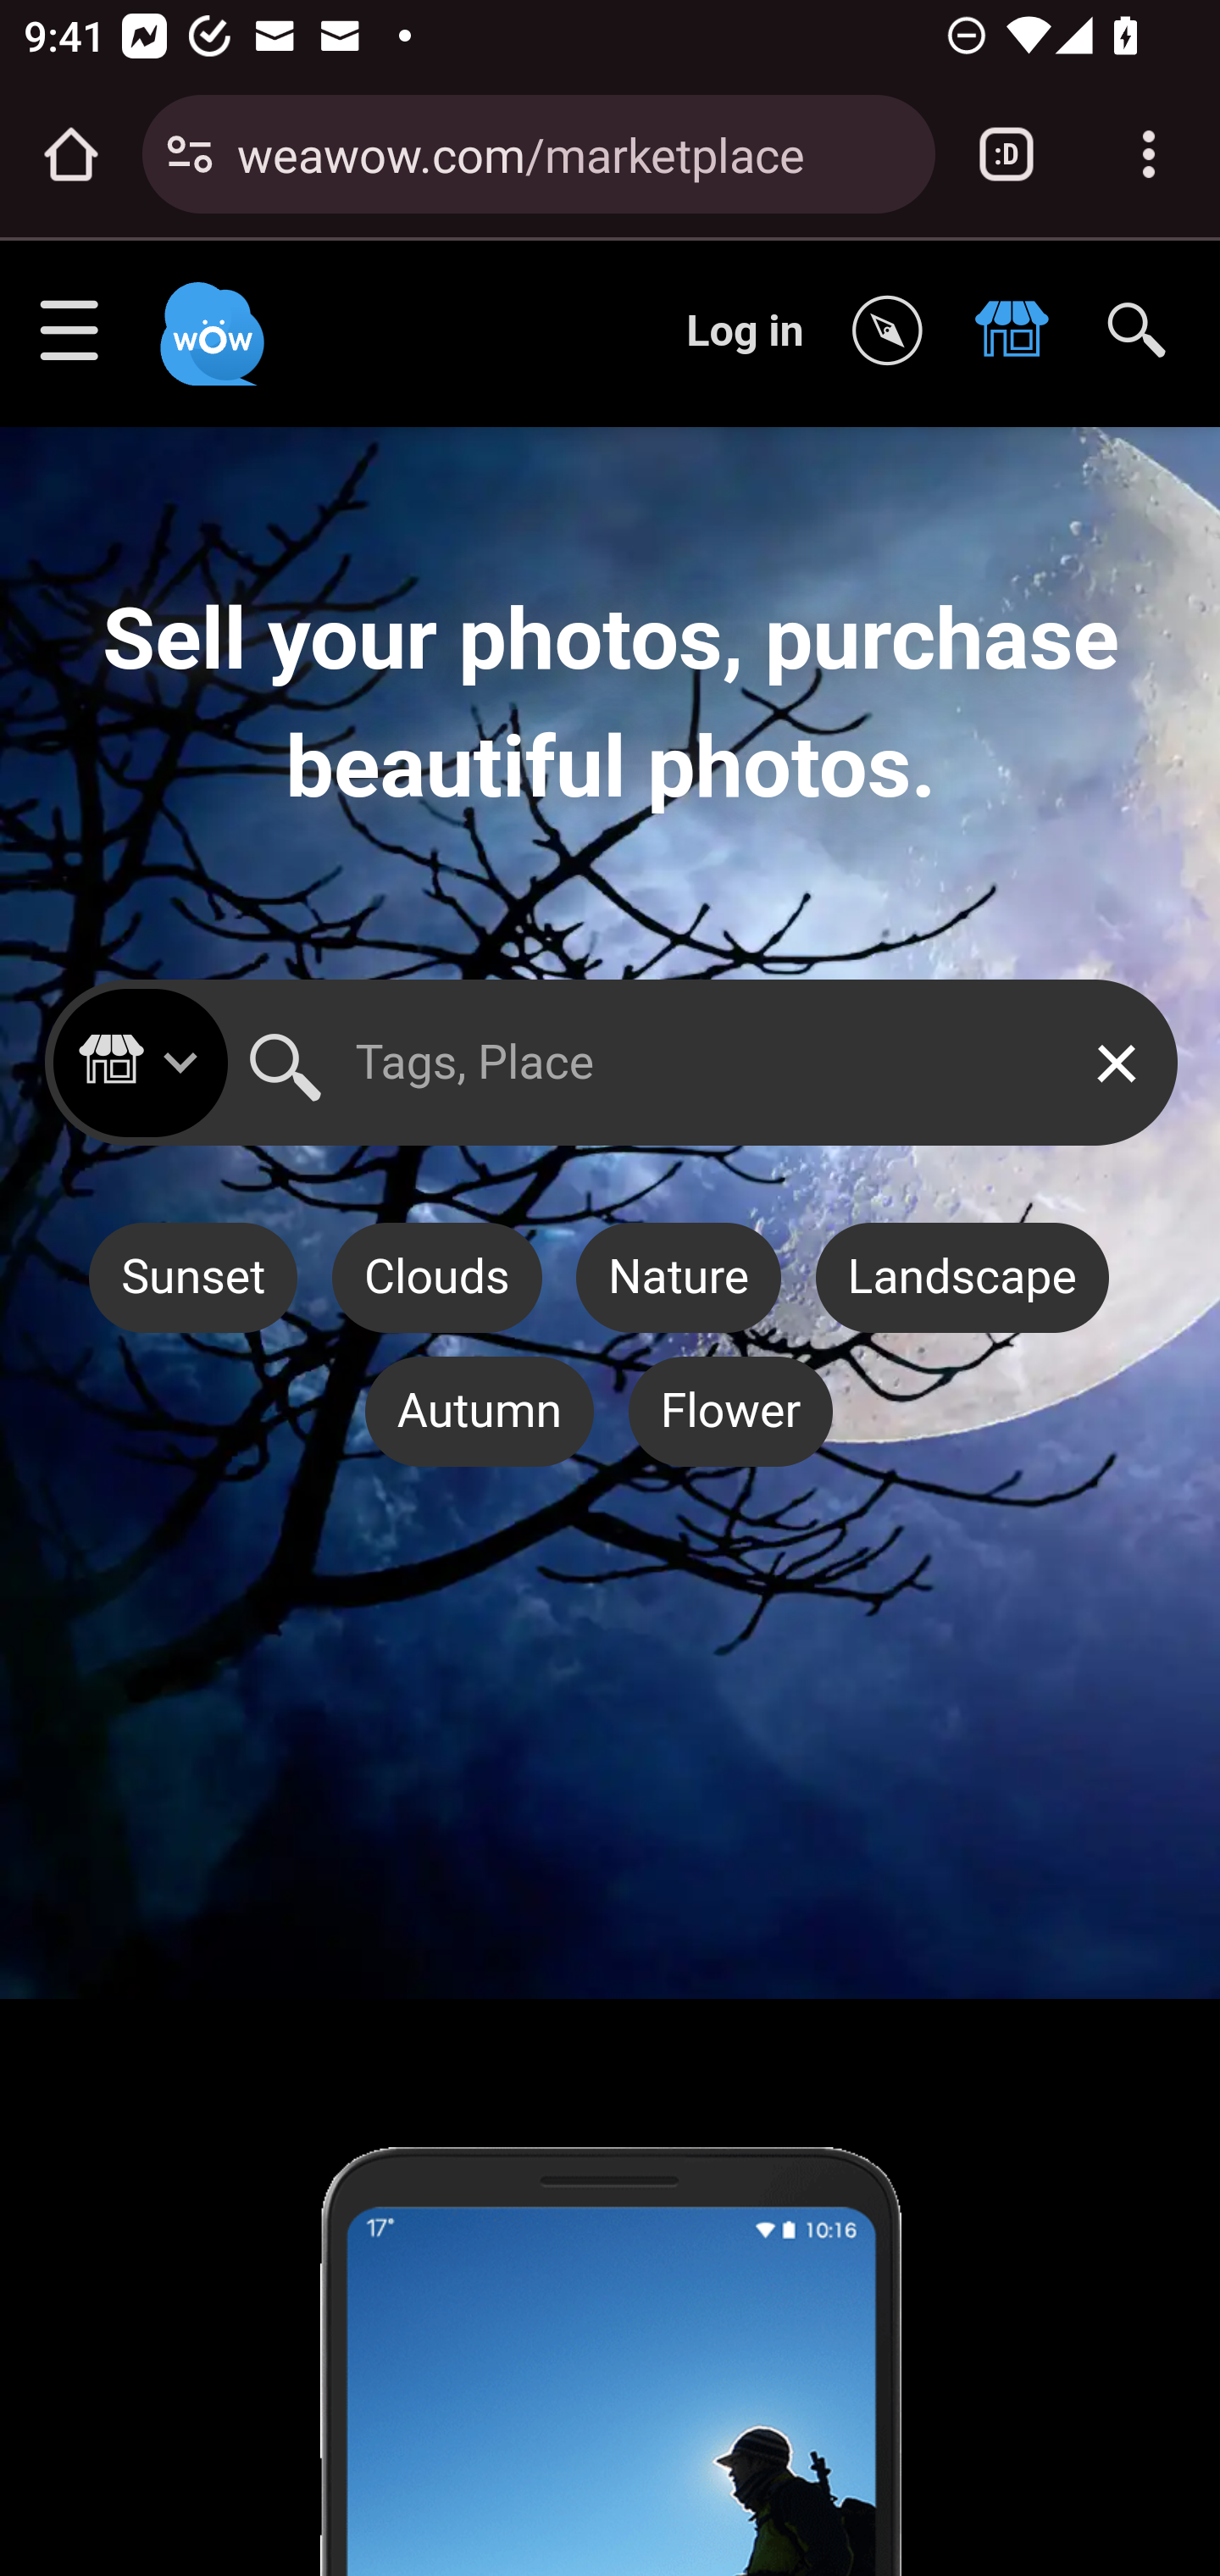  What do you see at coordinates (1149, 154) in the screenshot?
I see `Customize and control Google Chrome` at bounding box center [1149, 154].